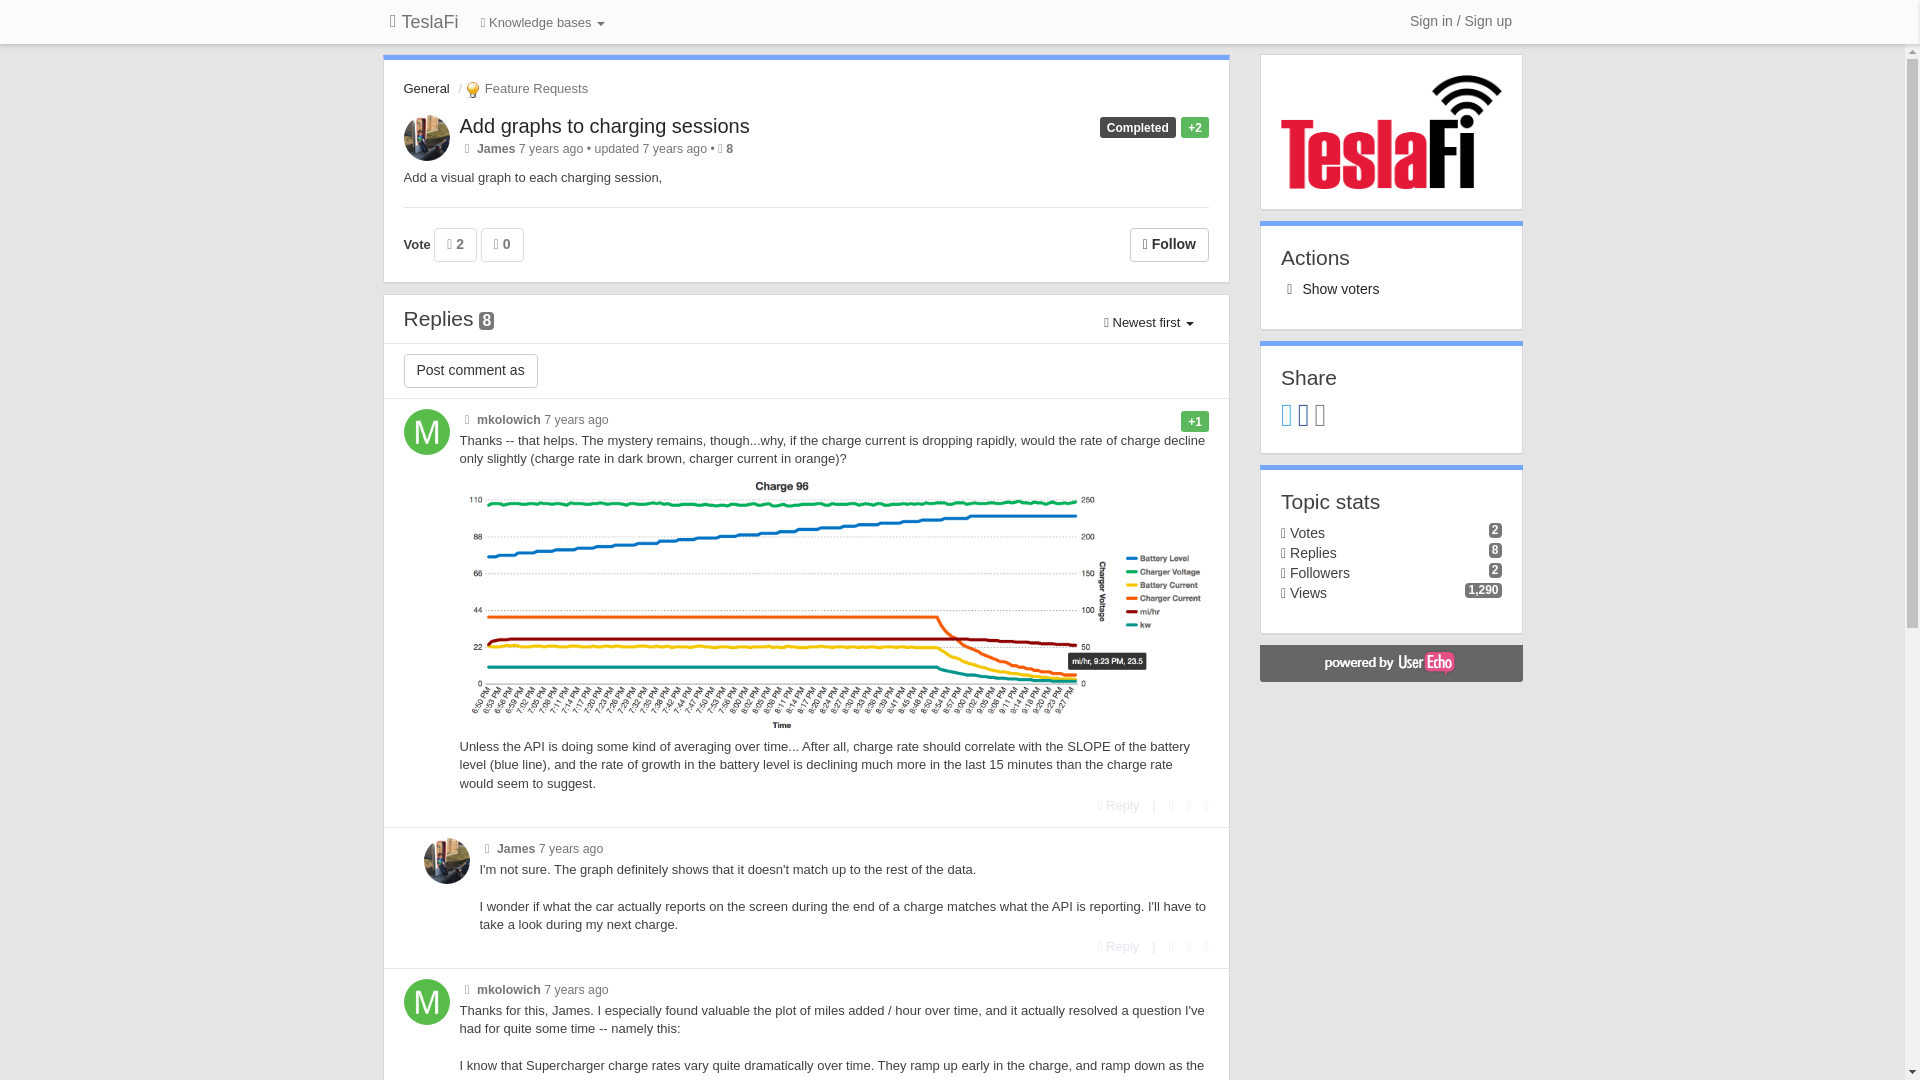  What do you see at coordinates (502, 244) in the screenshot?
I see `0` at bounding box center [502, 244].